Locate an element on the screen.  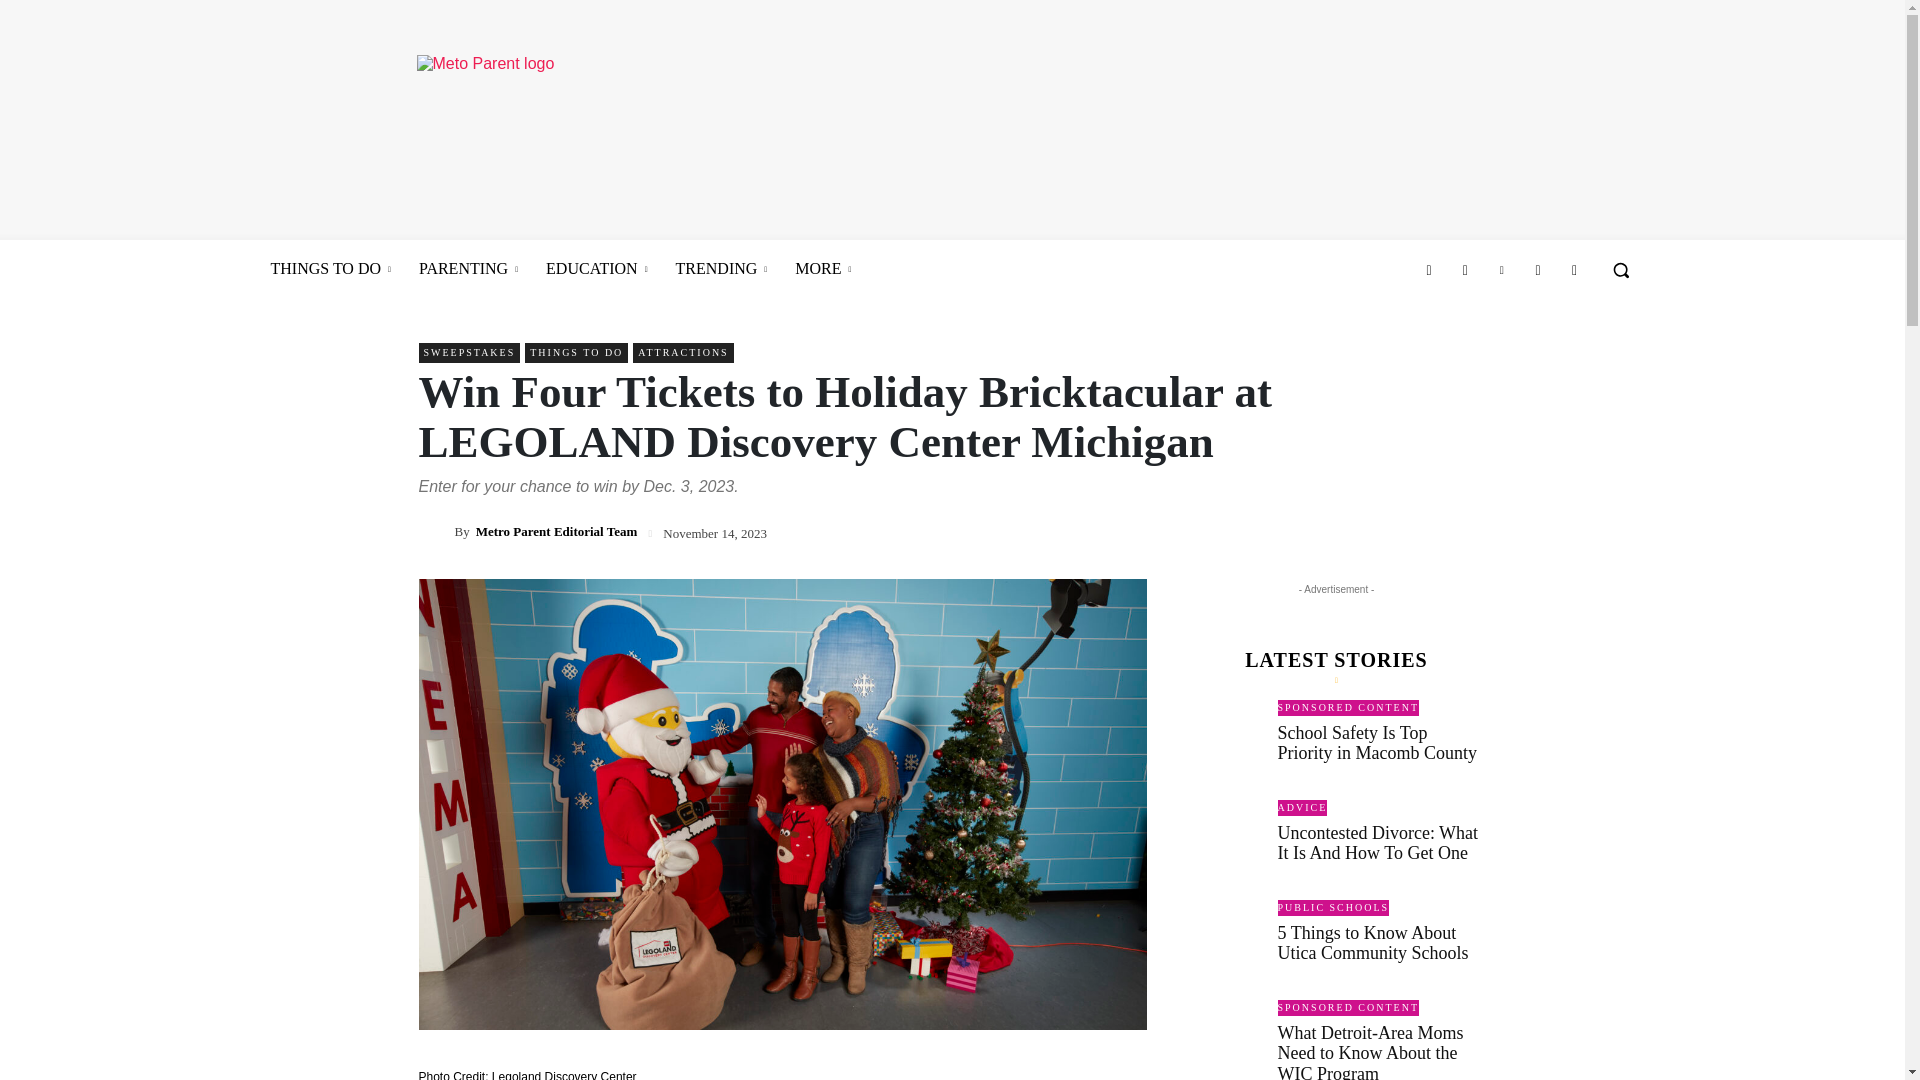
Youtube is located at coordinates (1573, 270).